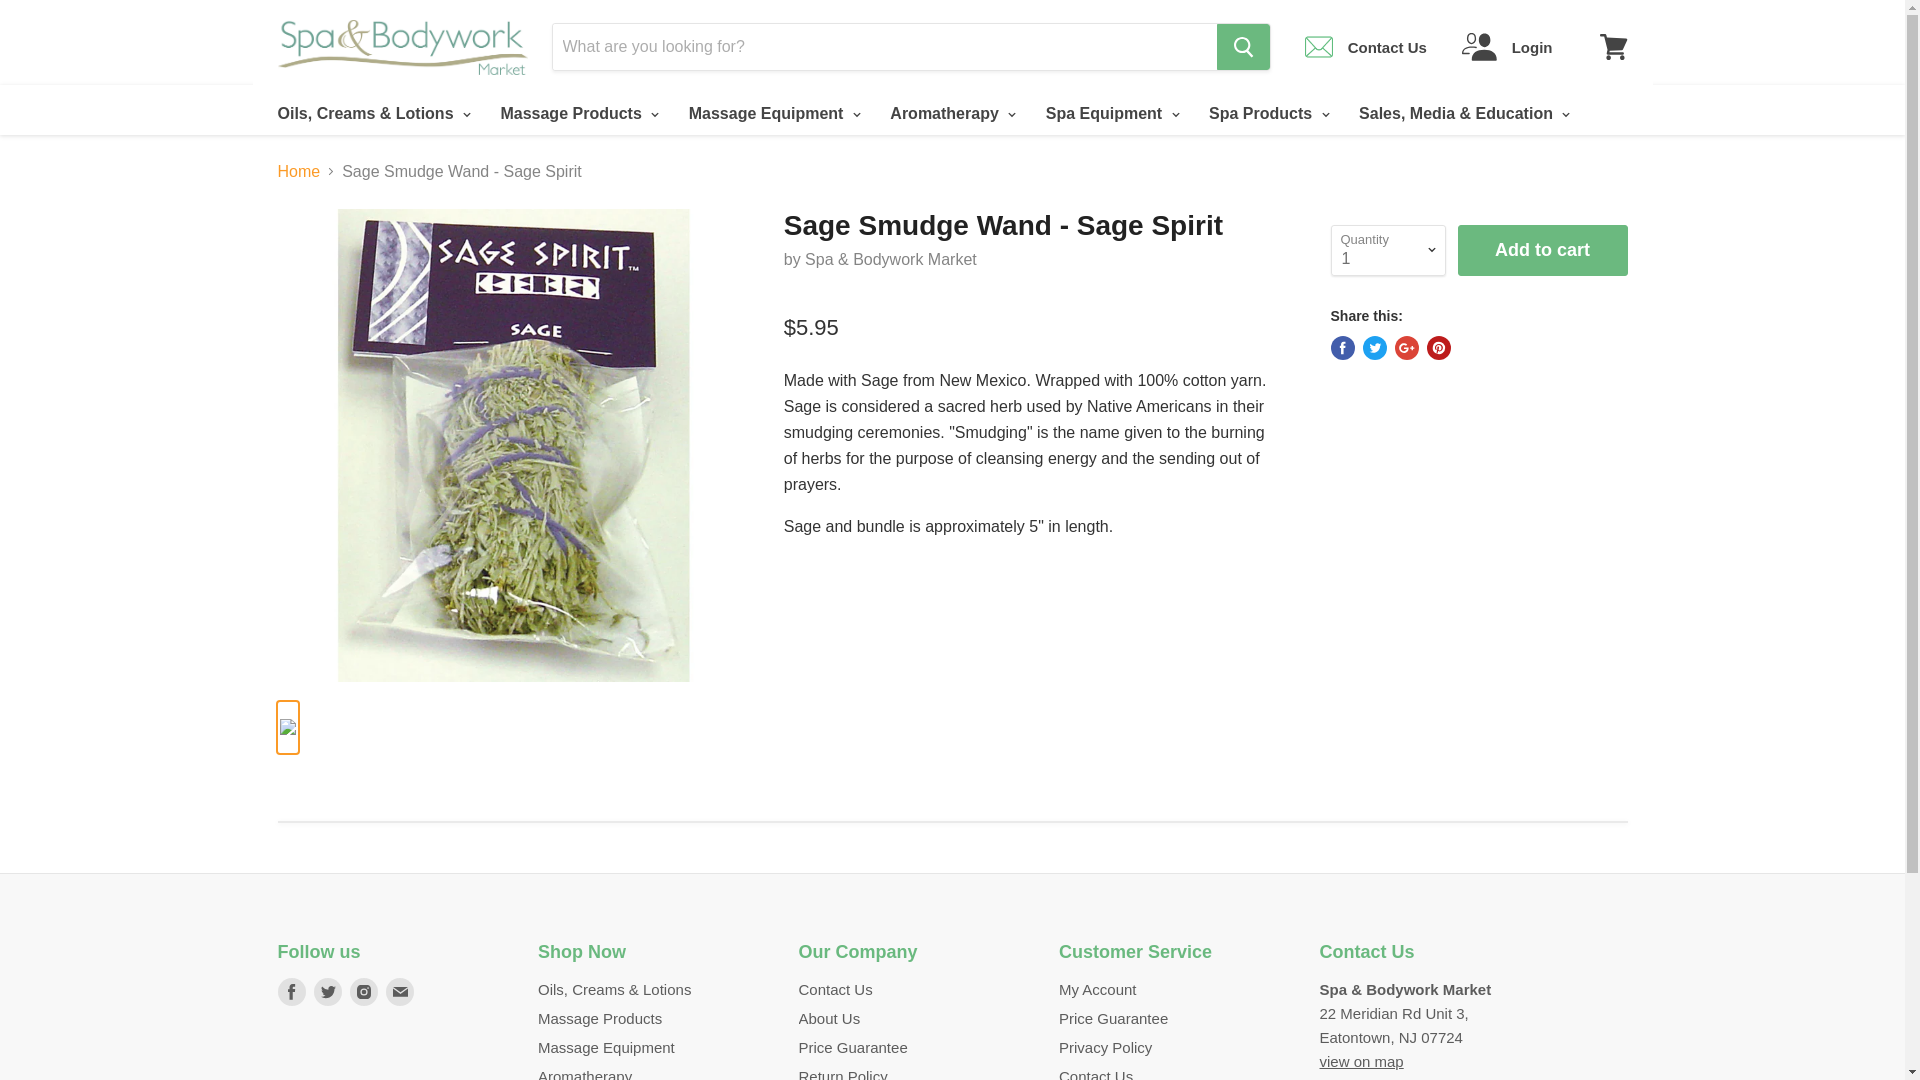 This screenshot has width=1920, height=1080. I want to click on Instagram, so click(364, 992).